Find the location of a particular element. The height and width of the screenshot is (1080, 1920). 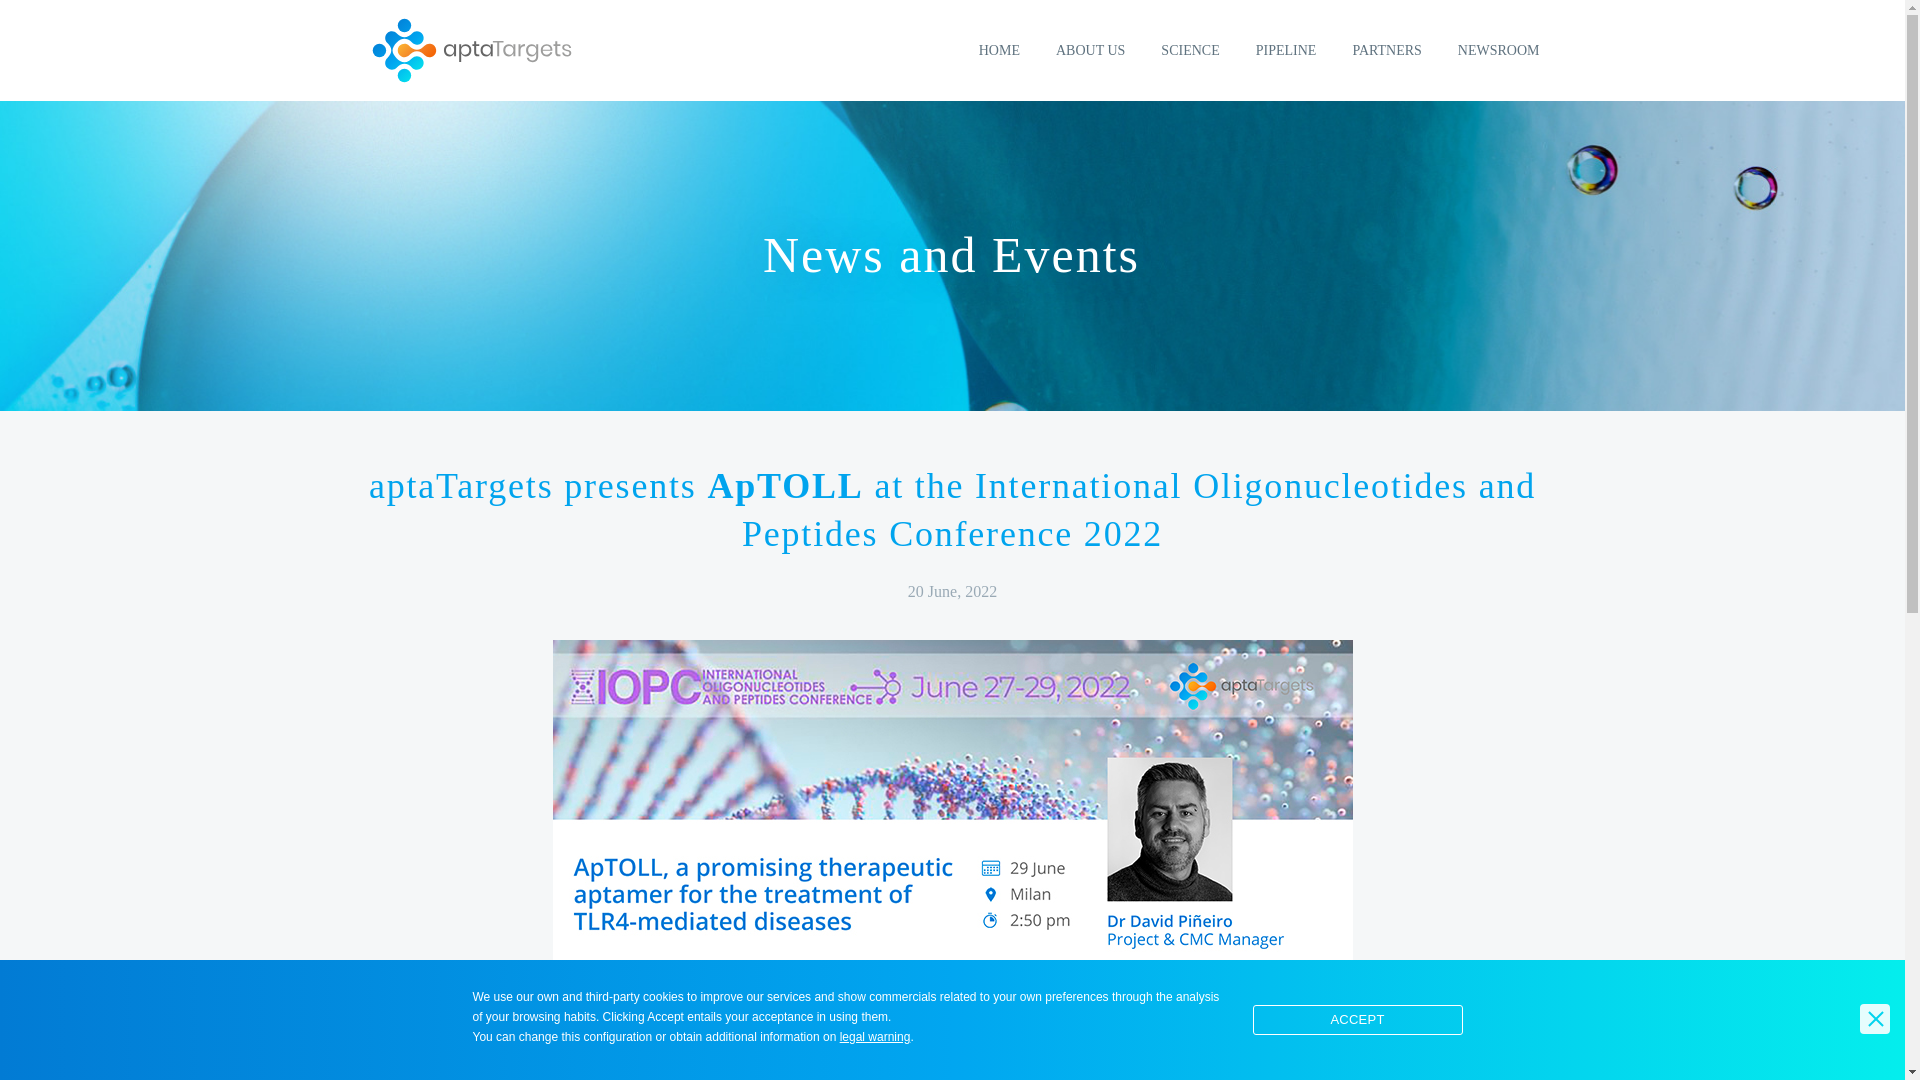

HOME is located at coordinates (998, 50).